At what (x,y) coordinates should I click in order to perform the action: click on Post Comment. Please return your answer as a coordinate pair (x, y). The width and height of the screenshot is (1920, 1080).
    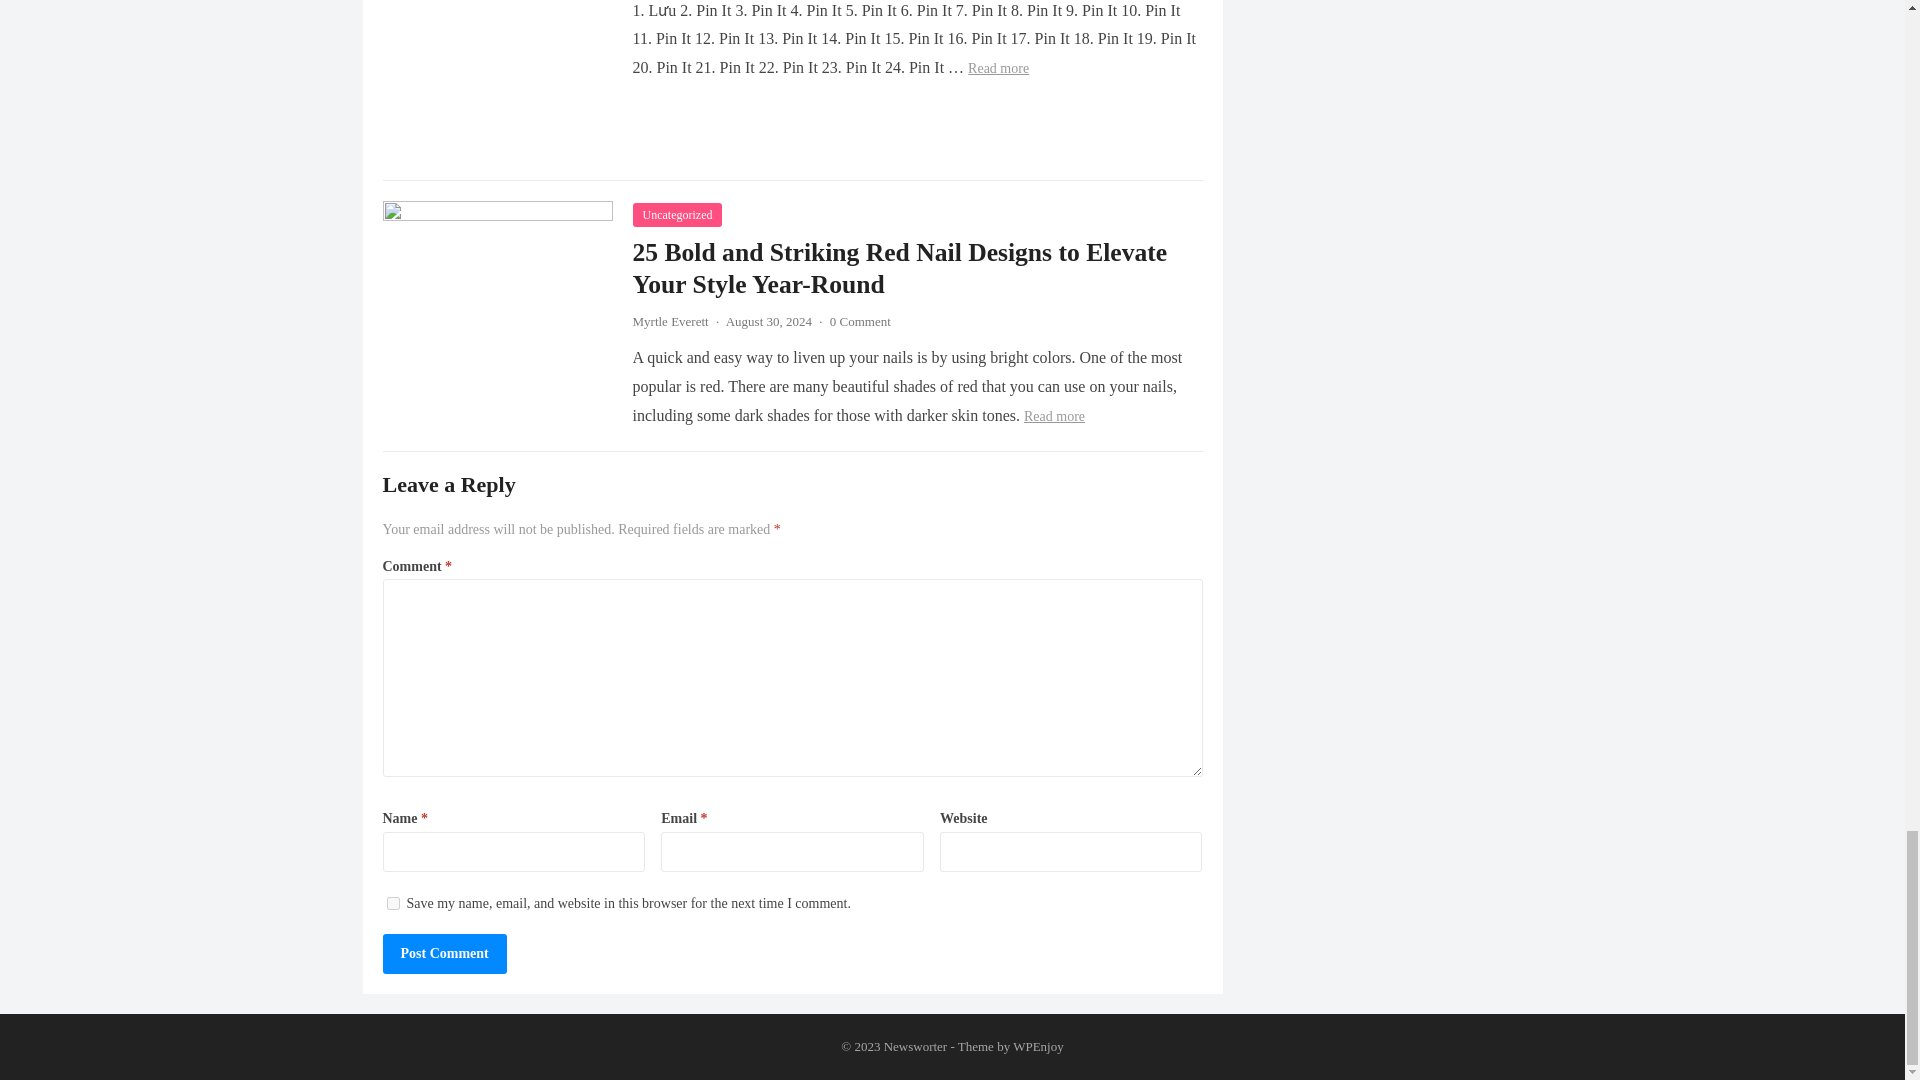
    Looking at the image, I should click on (444, 954).